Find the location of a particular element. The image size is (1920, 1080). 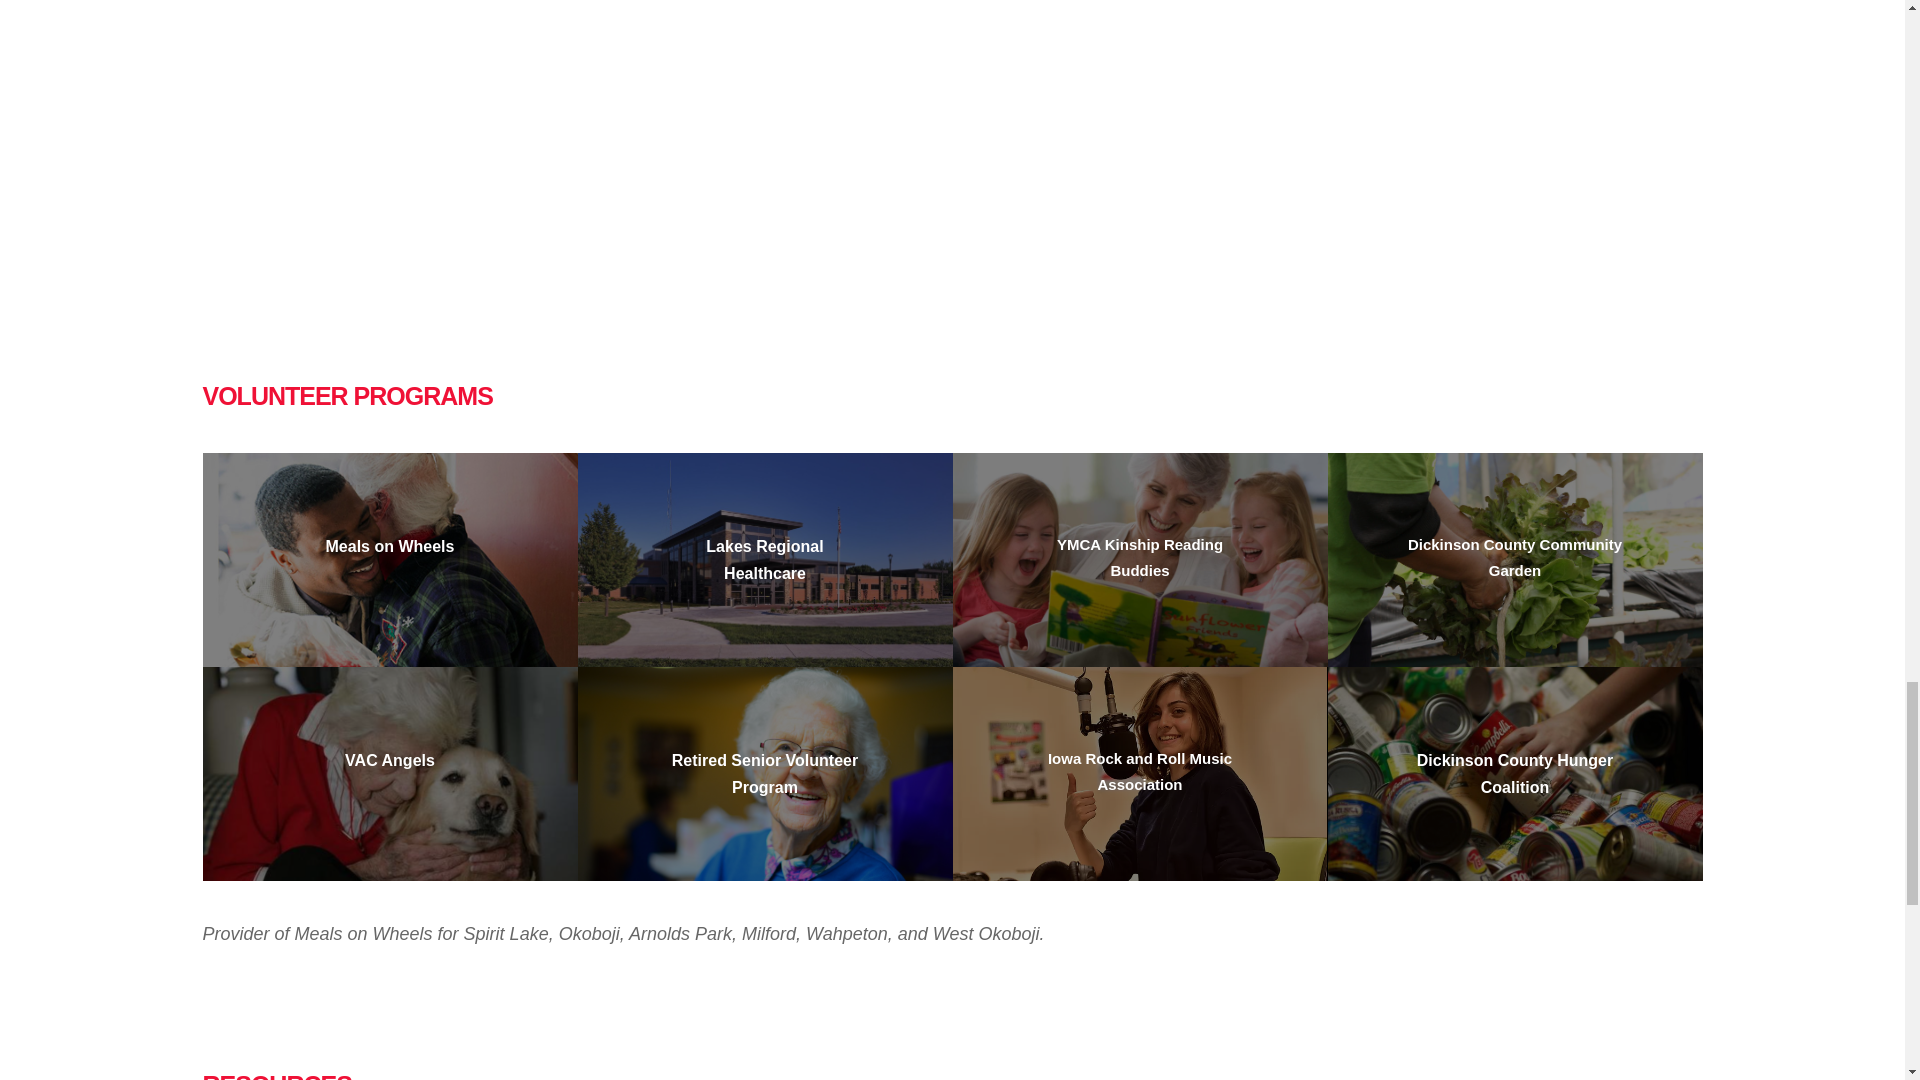

Dickinson County Community Garden is located at coordinates (1516, 558).